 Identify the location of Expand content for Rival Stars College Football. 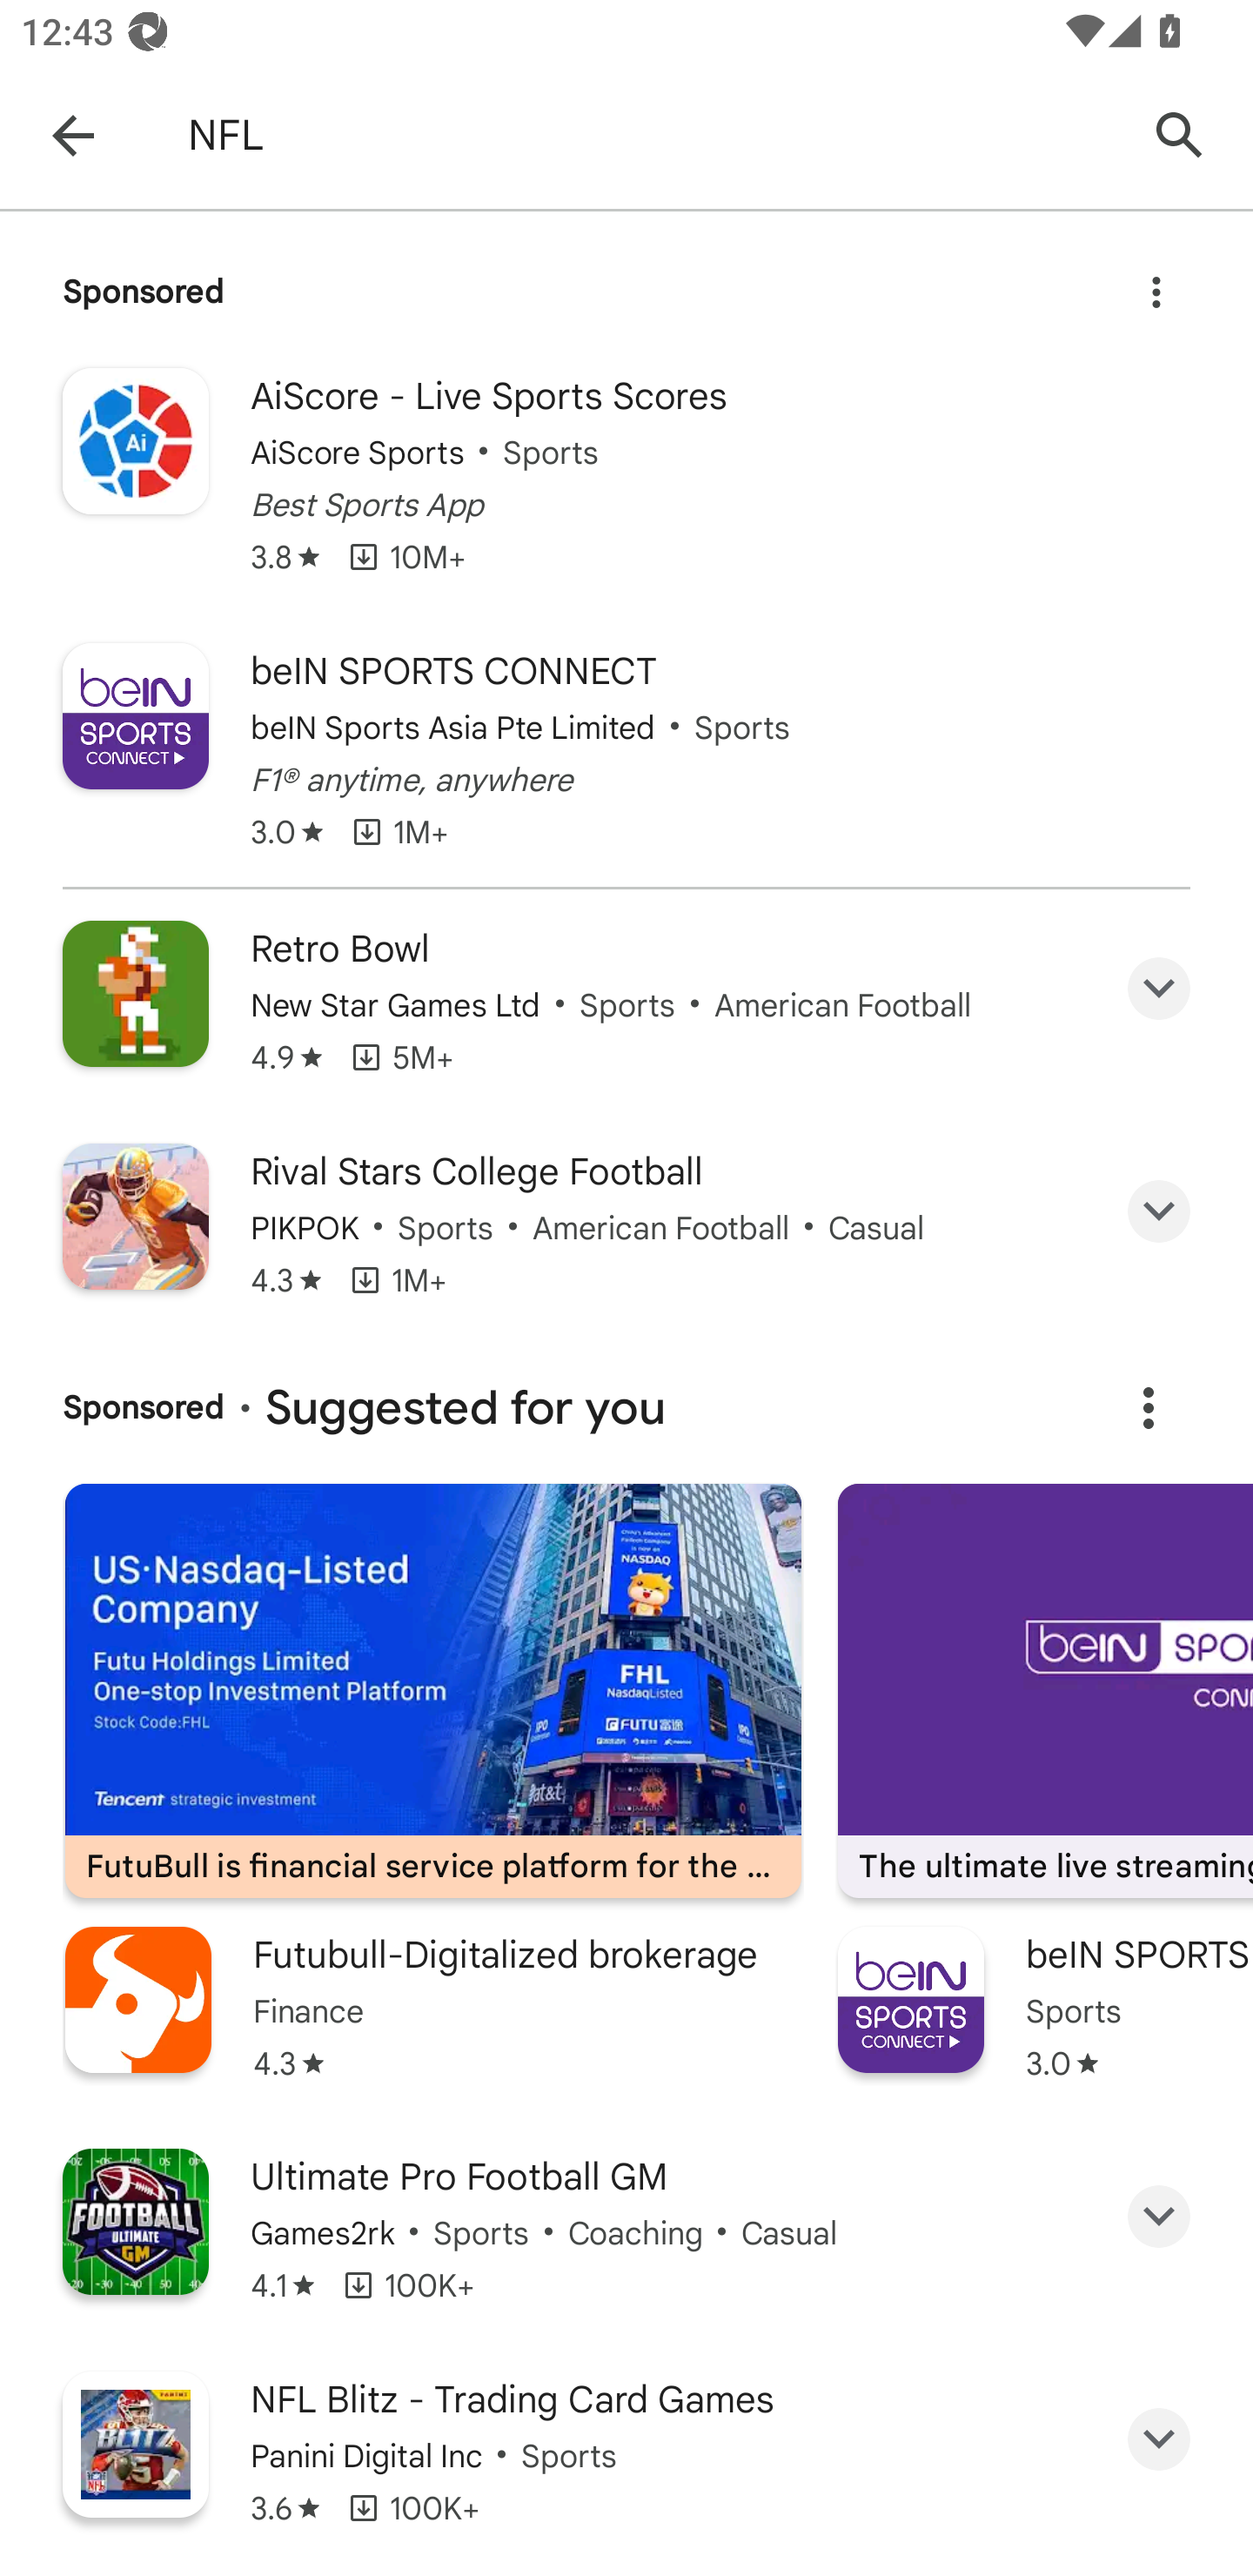
(1159, 1211).